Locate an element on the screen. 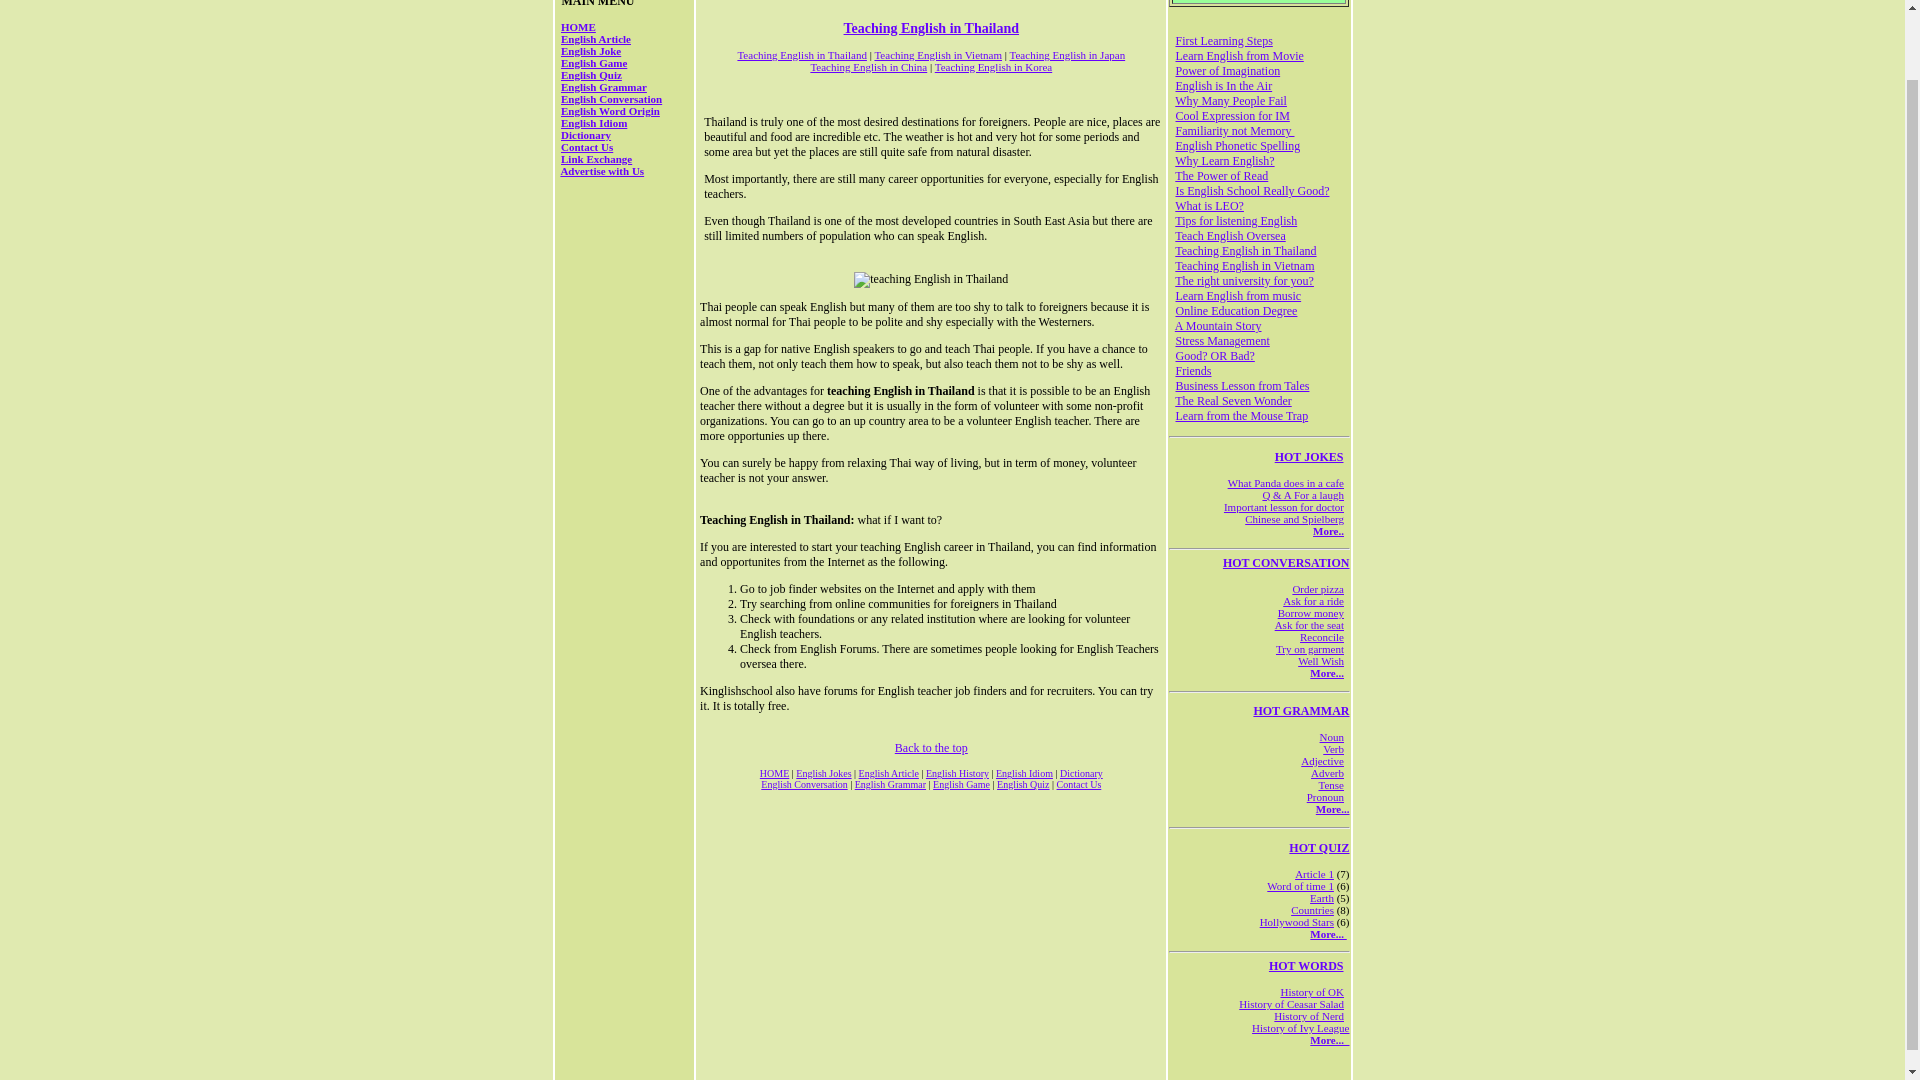  english conversation is located at coordinates (1309, 624).